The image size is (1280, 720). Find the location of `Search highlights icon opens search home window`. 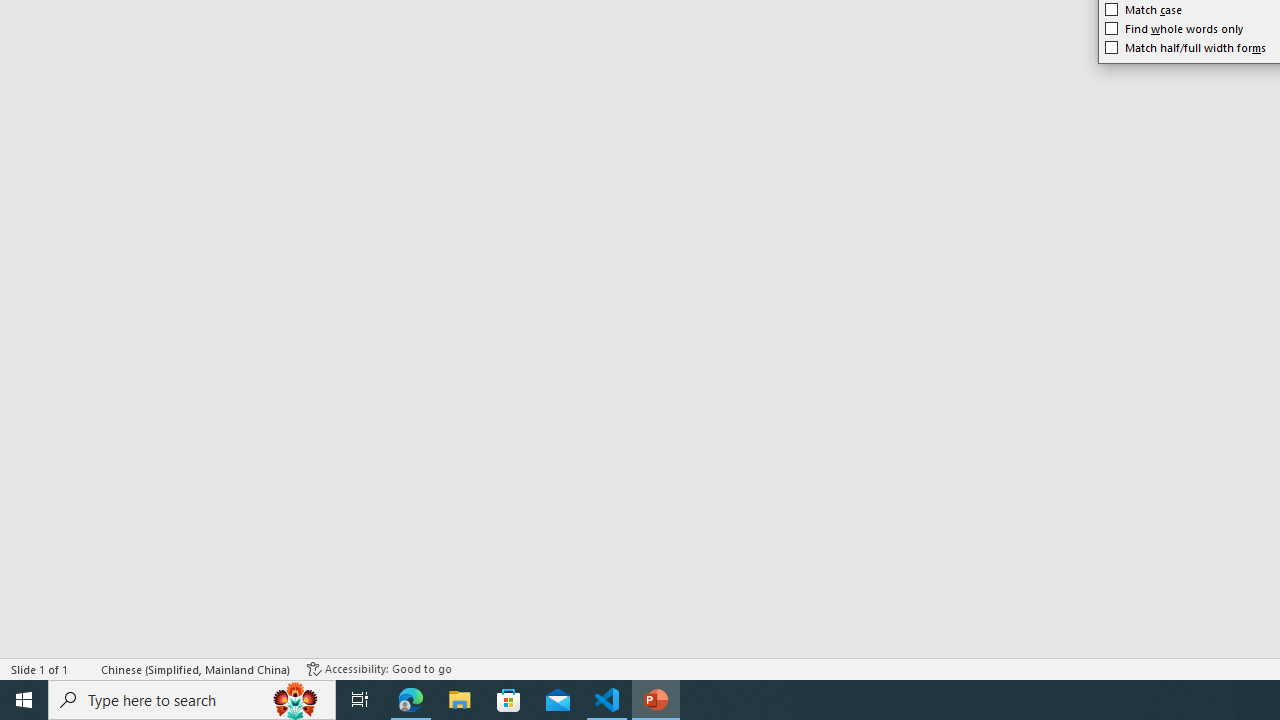

Search highlights icon opens search home window is located at coordinates (296, 700).